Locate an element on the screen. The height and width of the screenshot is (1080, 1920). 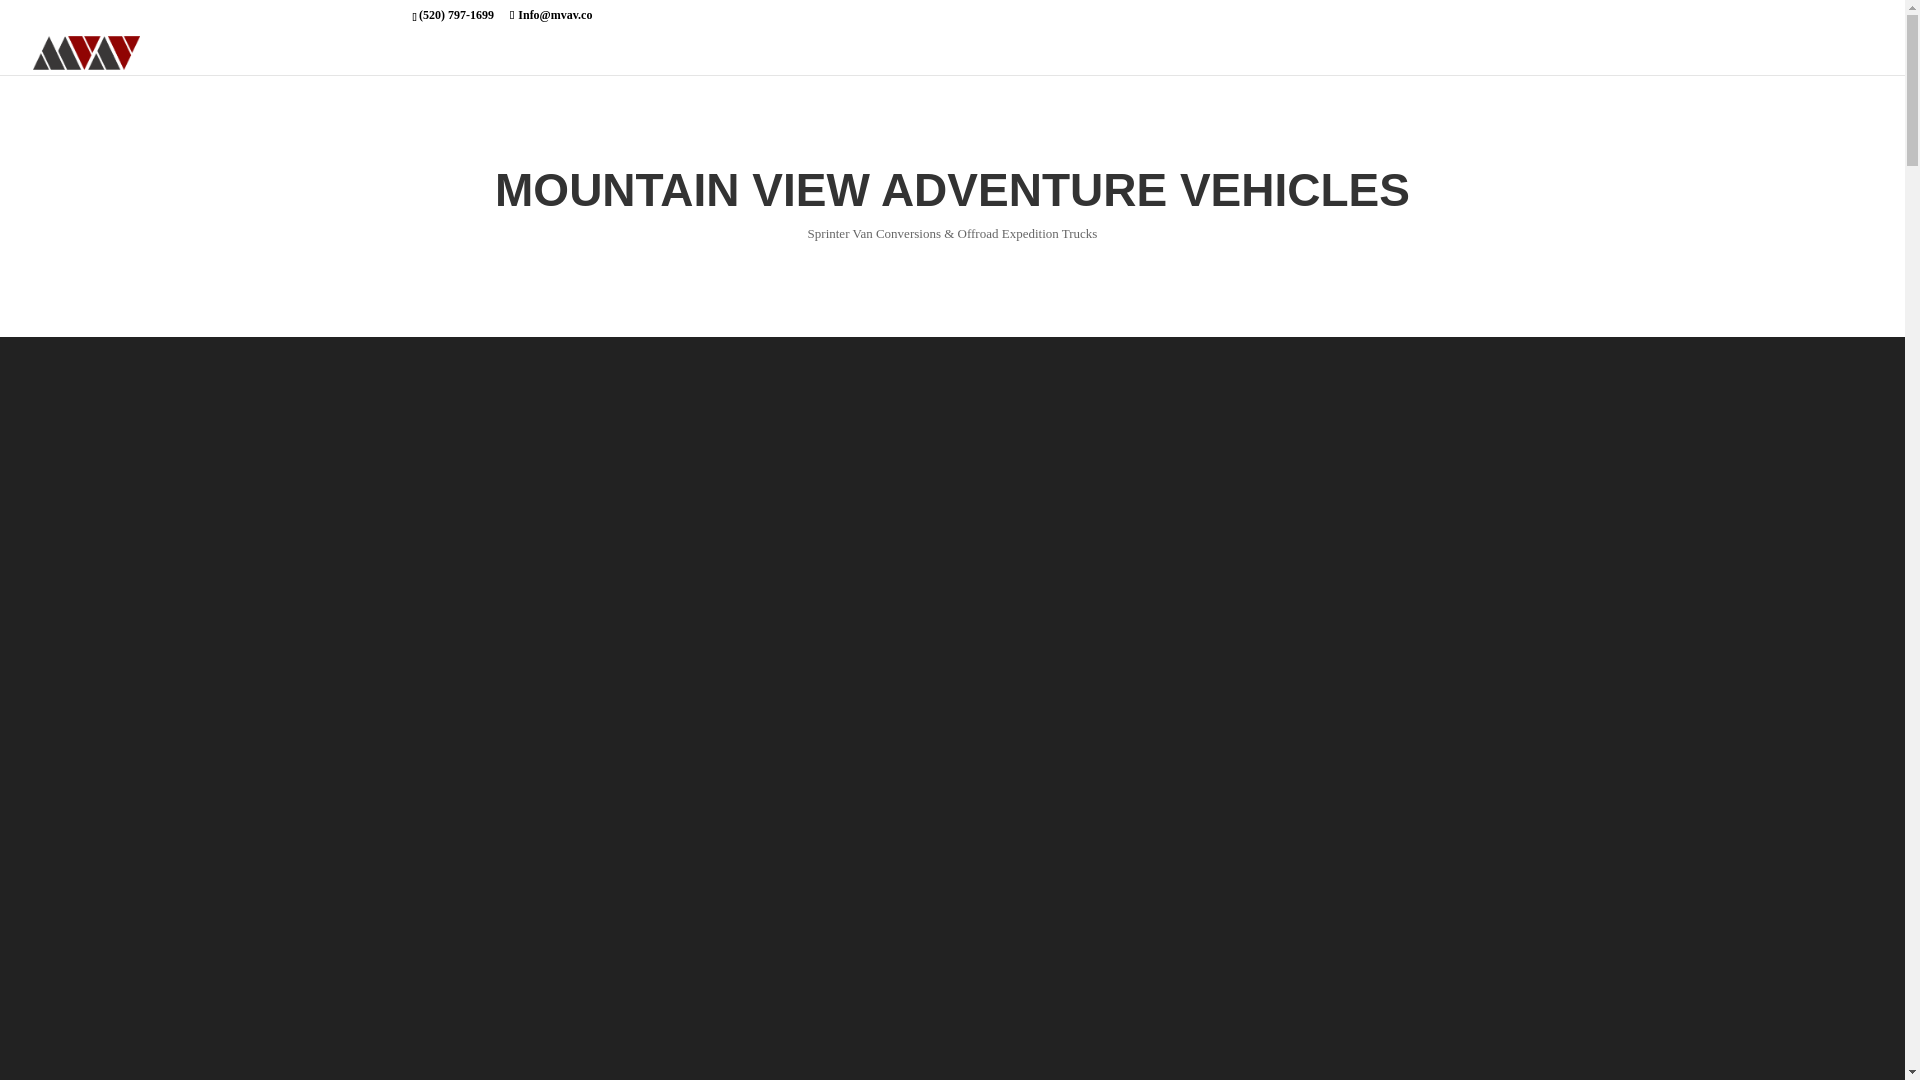
ABOUT US is located at coordinates (1746, 60).